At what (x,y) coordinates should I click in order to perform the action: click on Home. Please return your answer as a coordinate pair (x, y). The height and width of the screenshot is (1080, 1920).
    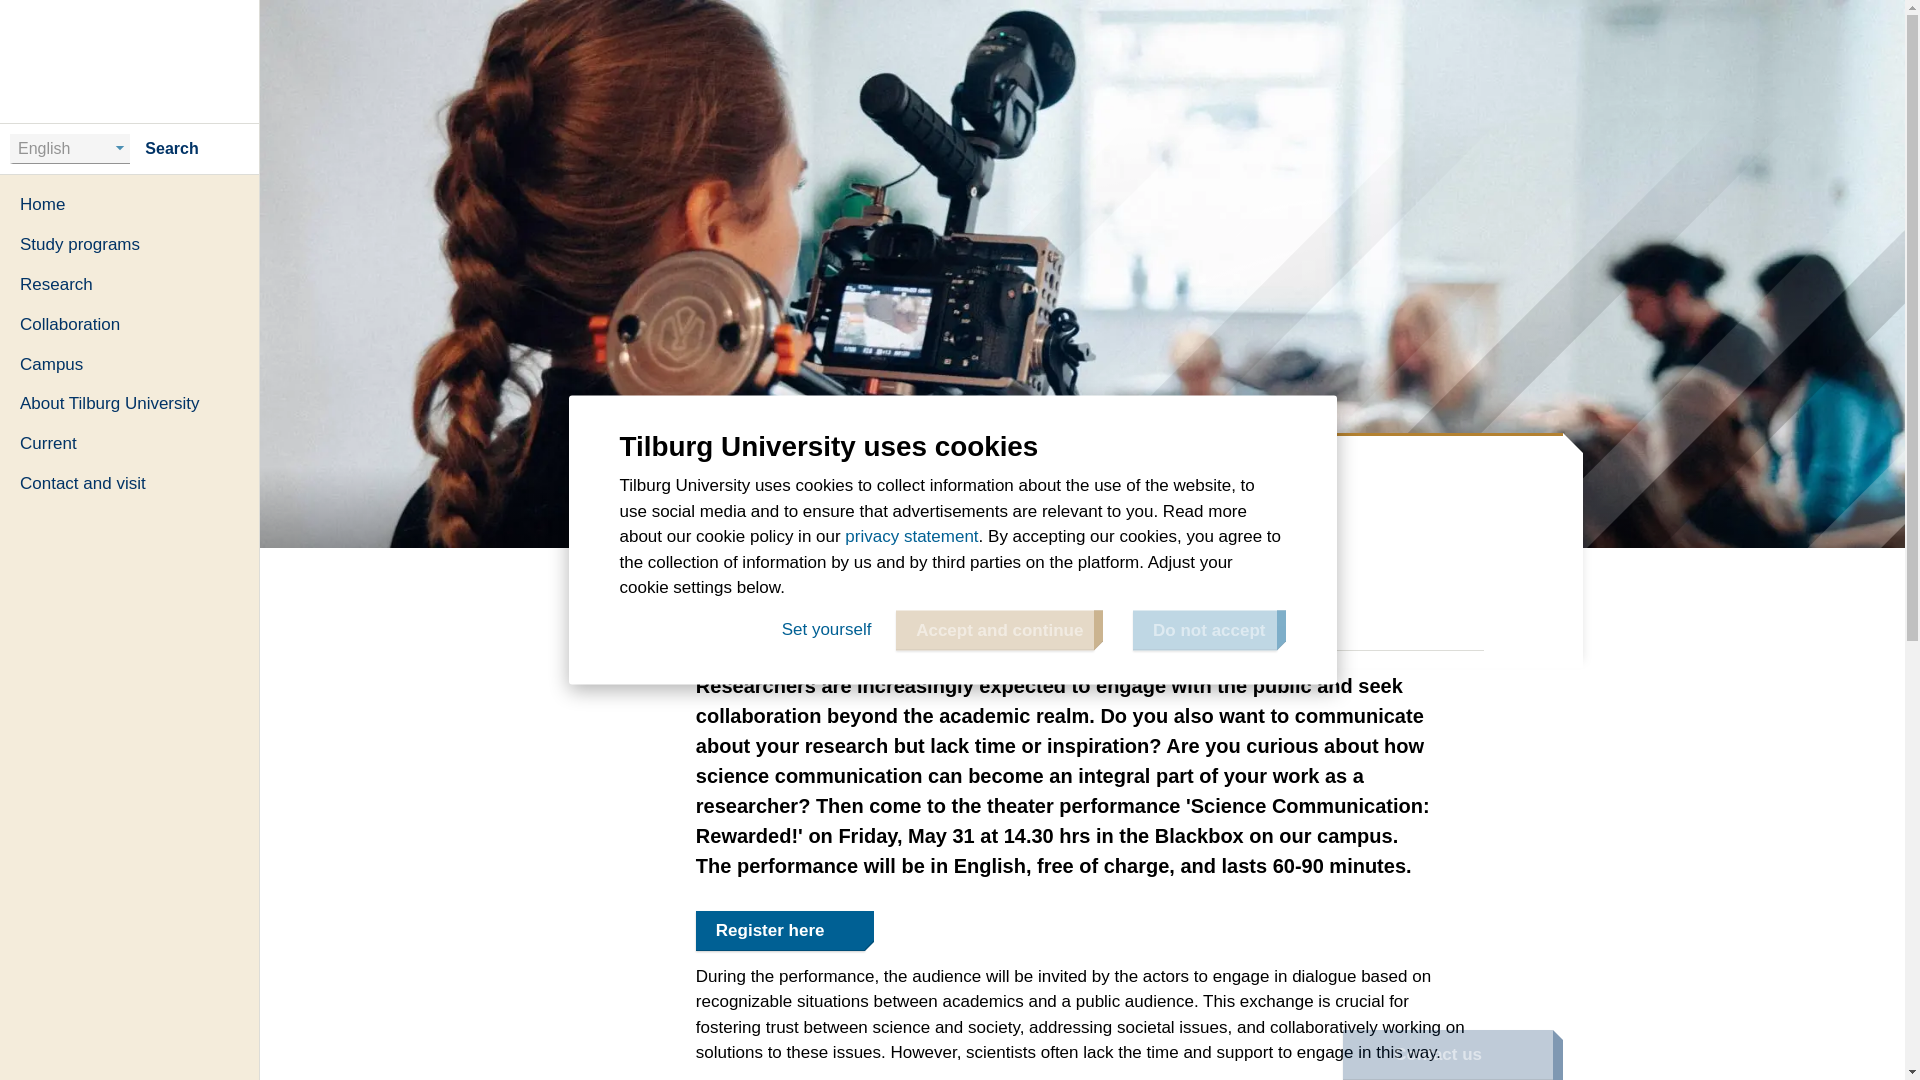
    Looking at the image, I should click on (130, 61).